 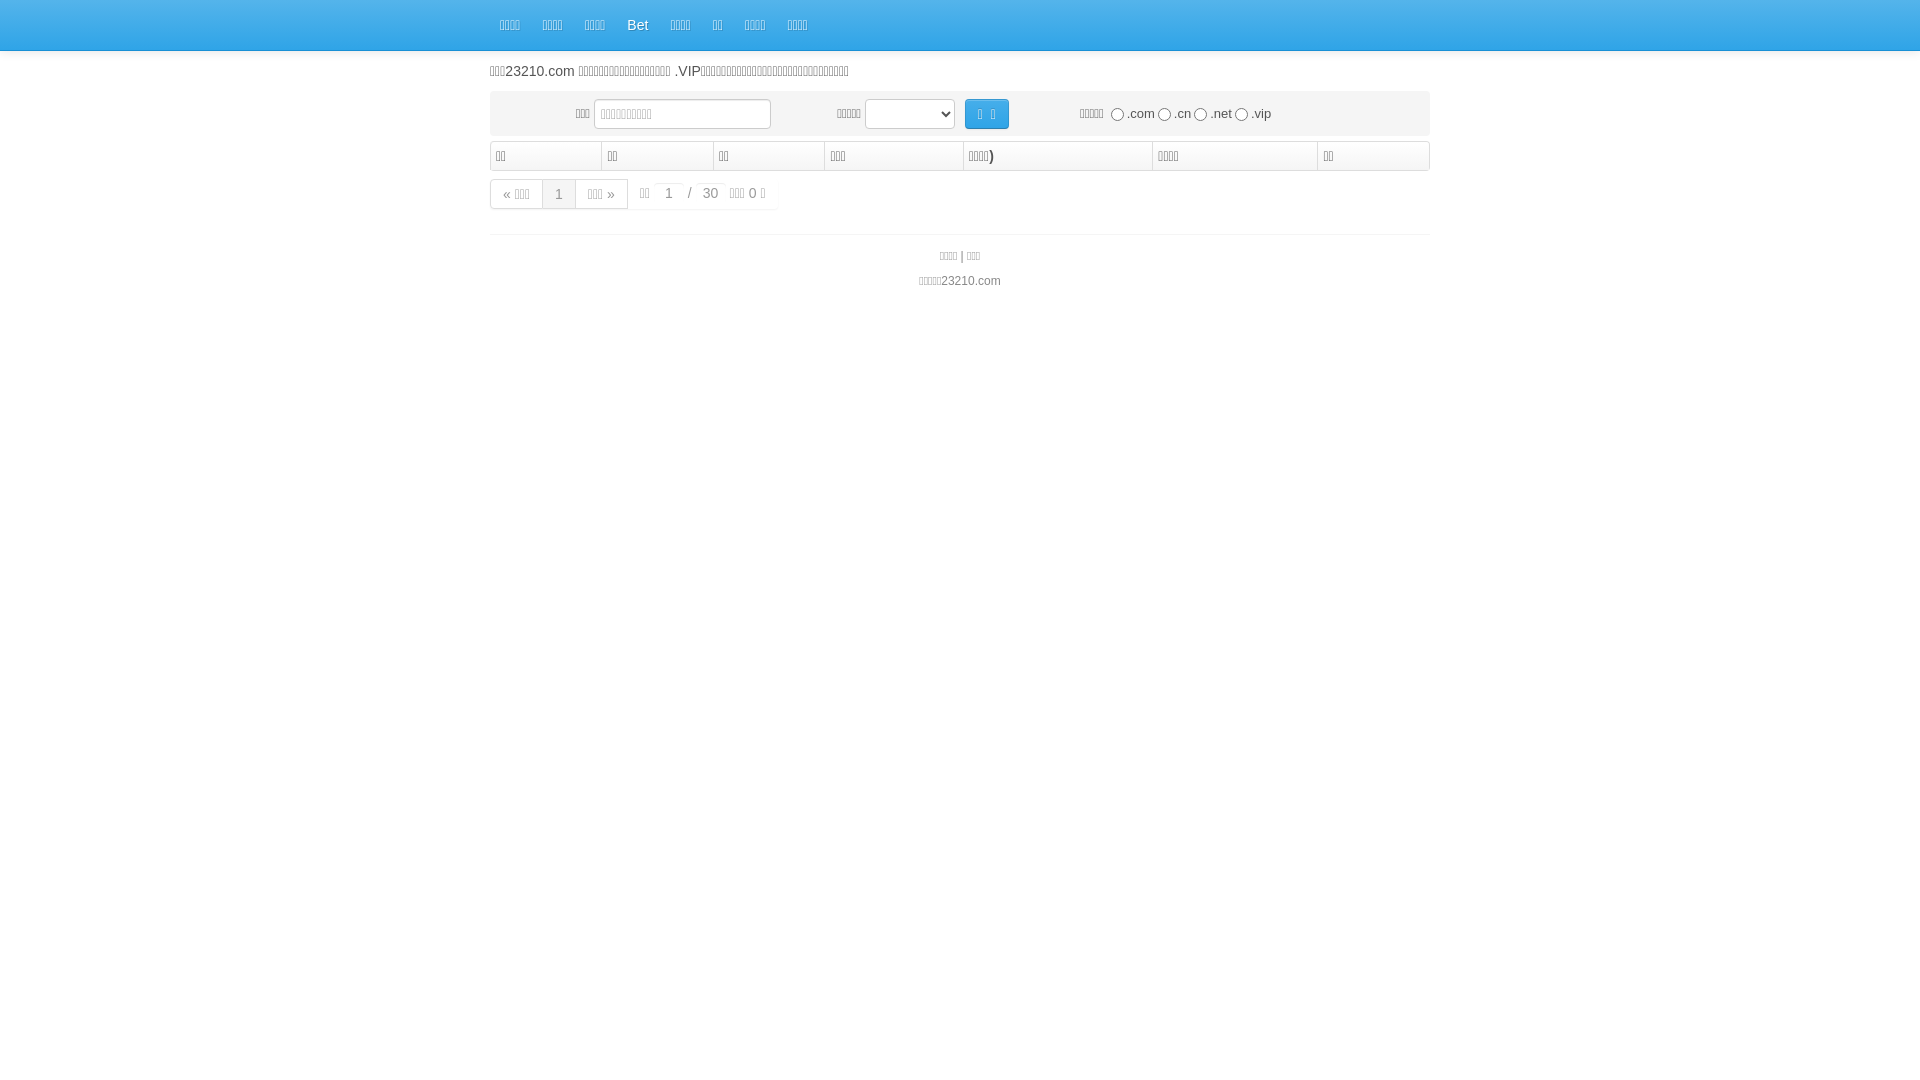 What do you see at coordinates (1164, 114) in the screenshot?
I see `.cn` at bounding box center [1164, 114].